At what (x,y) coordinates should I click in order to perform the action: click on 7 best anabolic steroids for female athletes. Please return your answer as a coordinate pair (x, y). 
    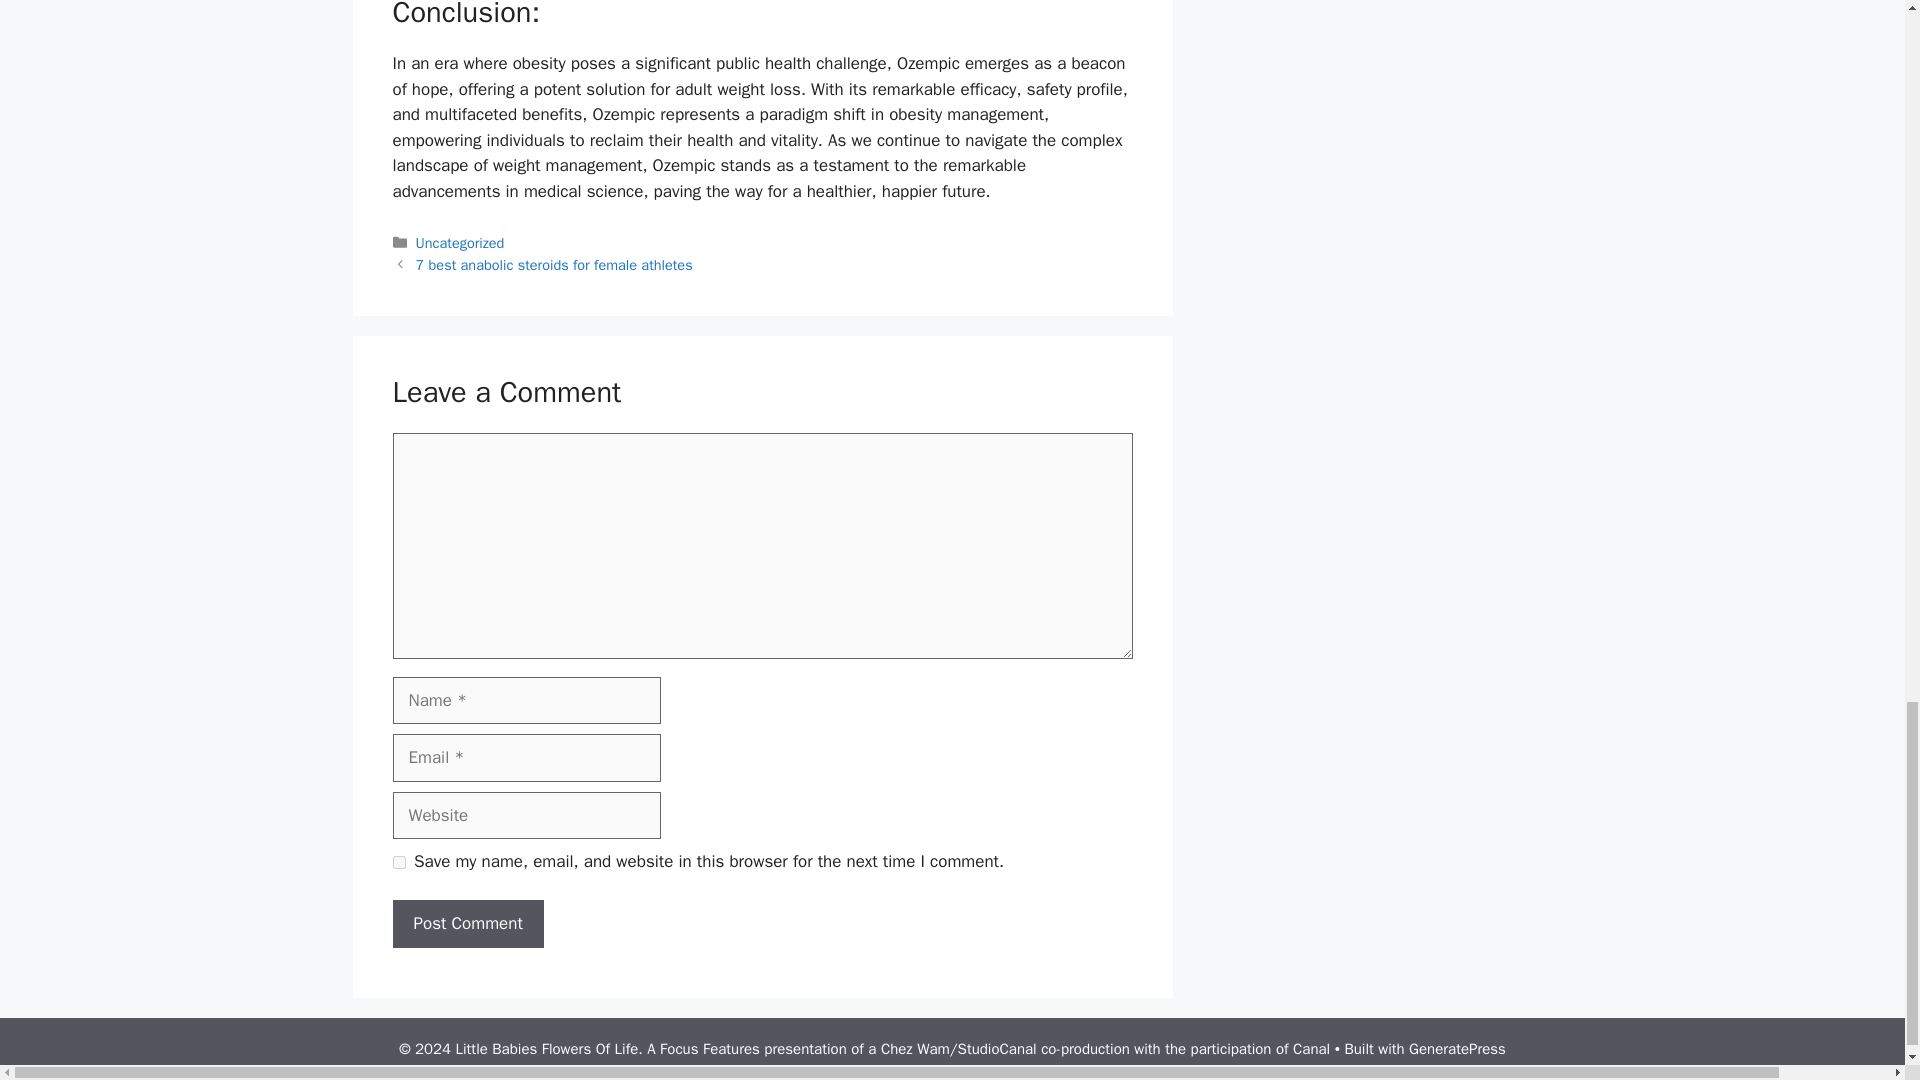
    Looking at the image, I should click on (554, 264).